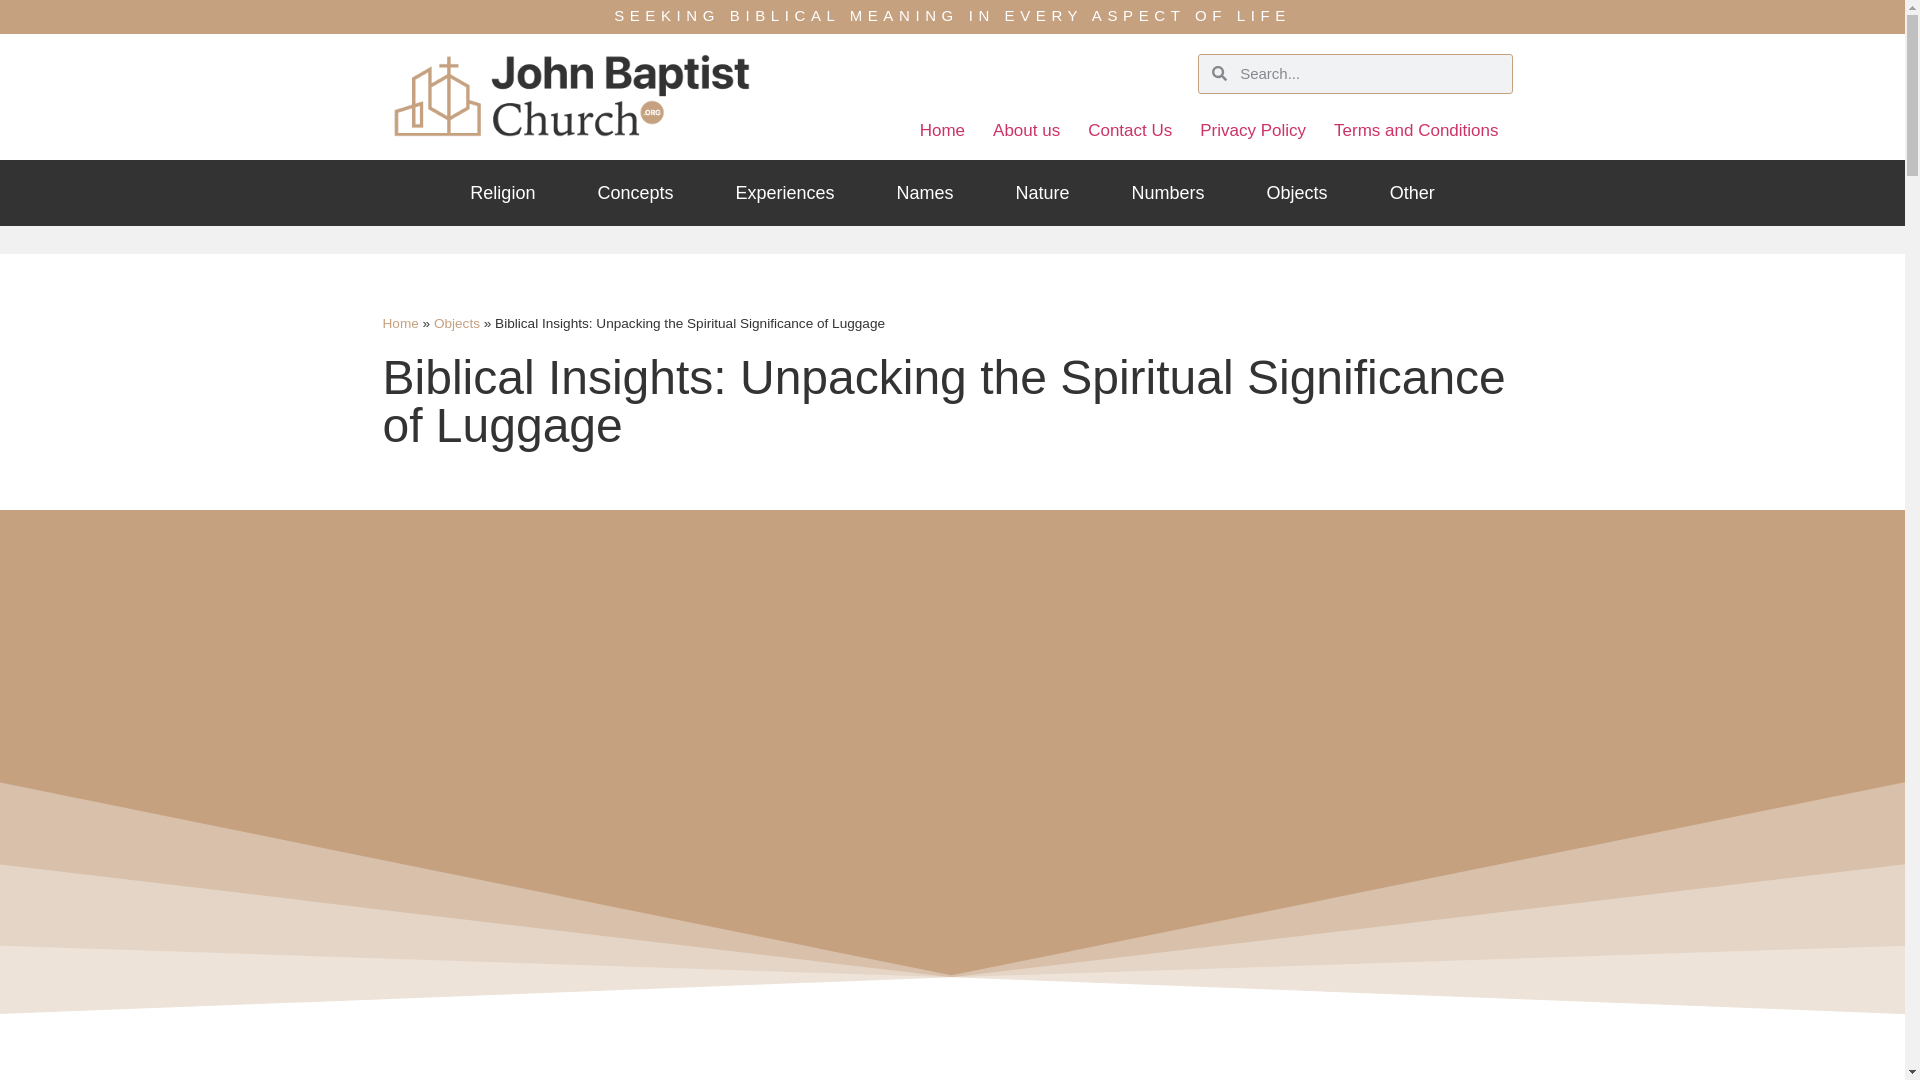  What do you see at coordinates (456, 323) in the screenshot?
I see `Objects` at bounding box center [456, 323].